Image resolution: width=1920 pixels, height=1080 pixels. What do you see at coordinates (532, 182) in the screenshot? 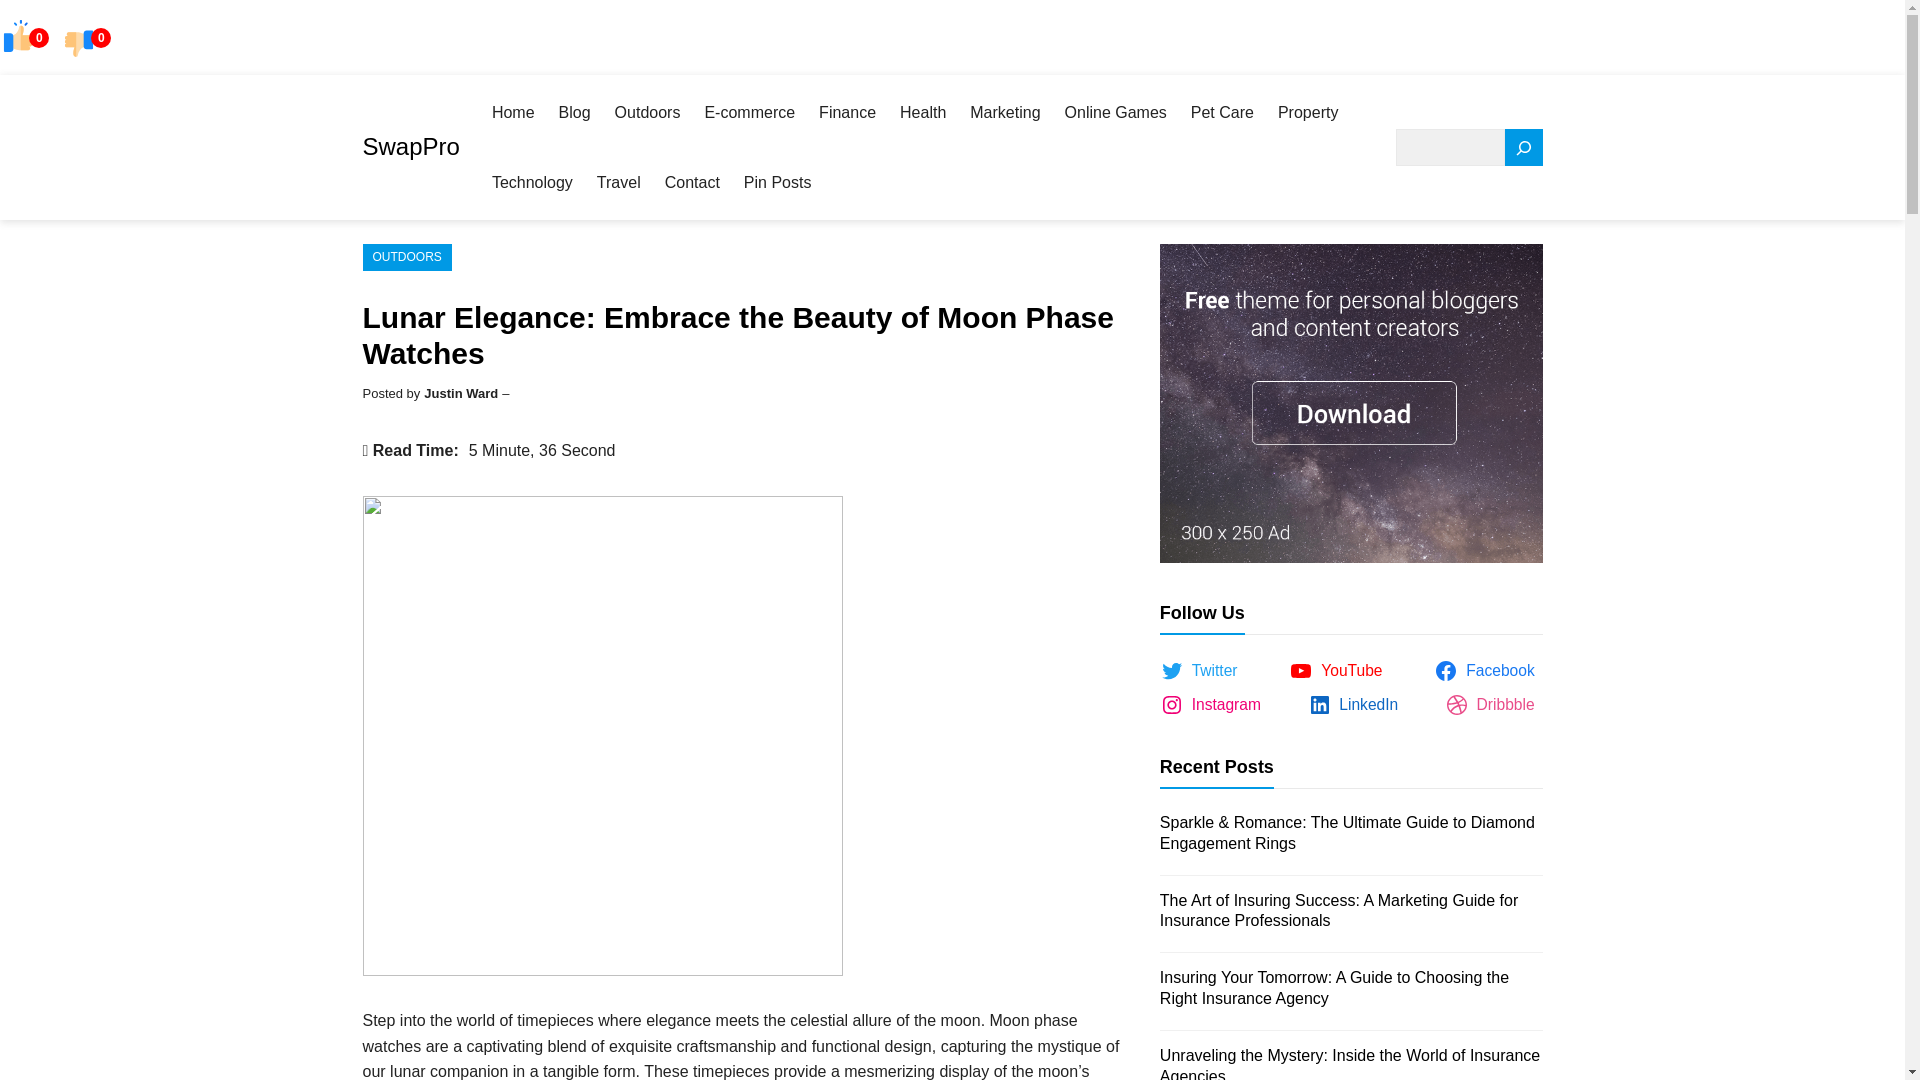
I see `Technology` at bounding box center [532, 182].